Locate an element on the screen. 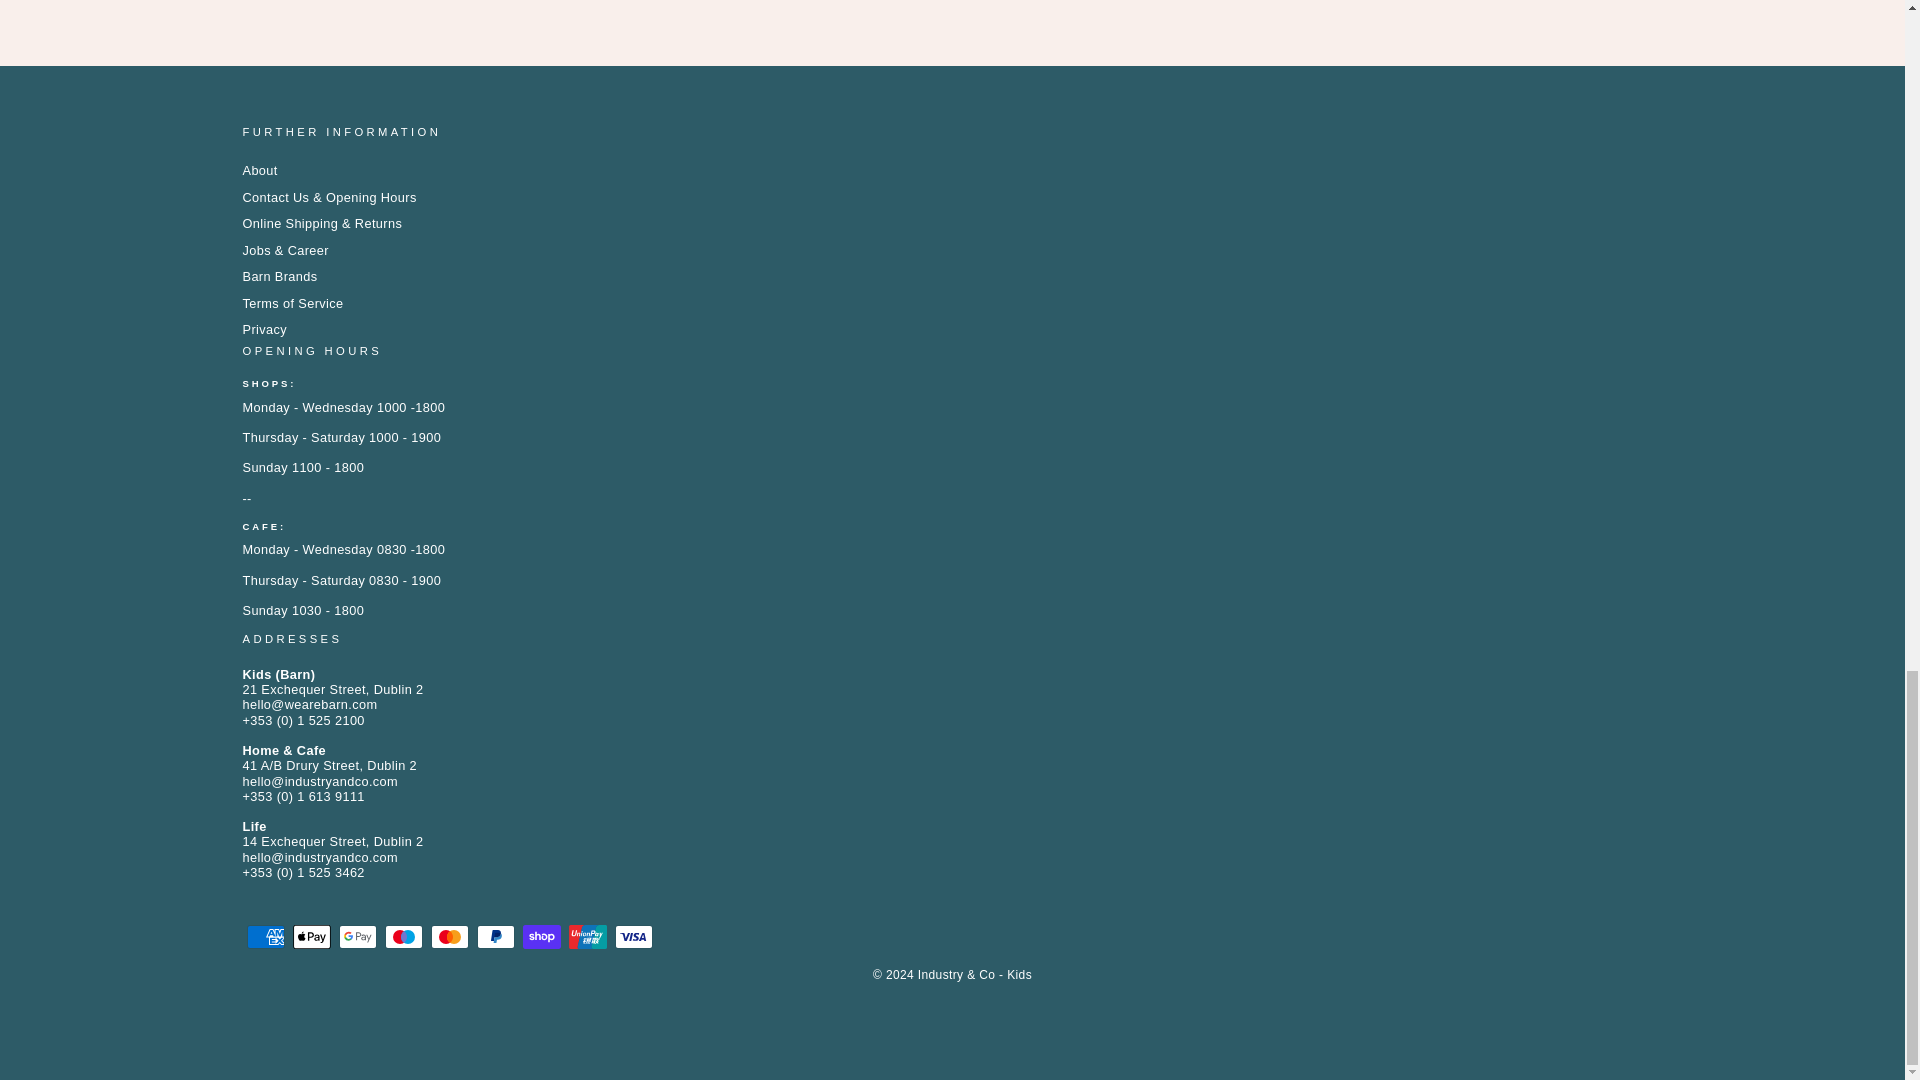 The height and width of the screenshot is (1080, 1920). Mastercard is located at coordinates (449, 936).